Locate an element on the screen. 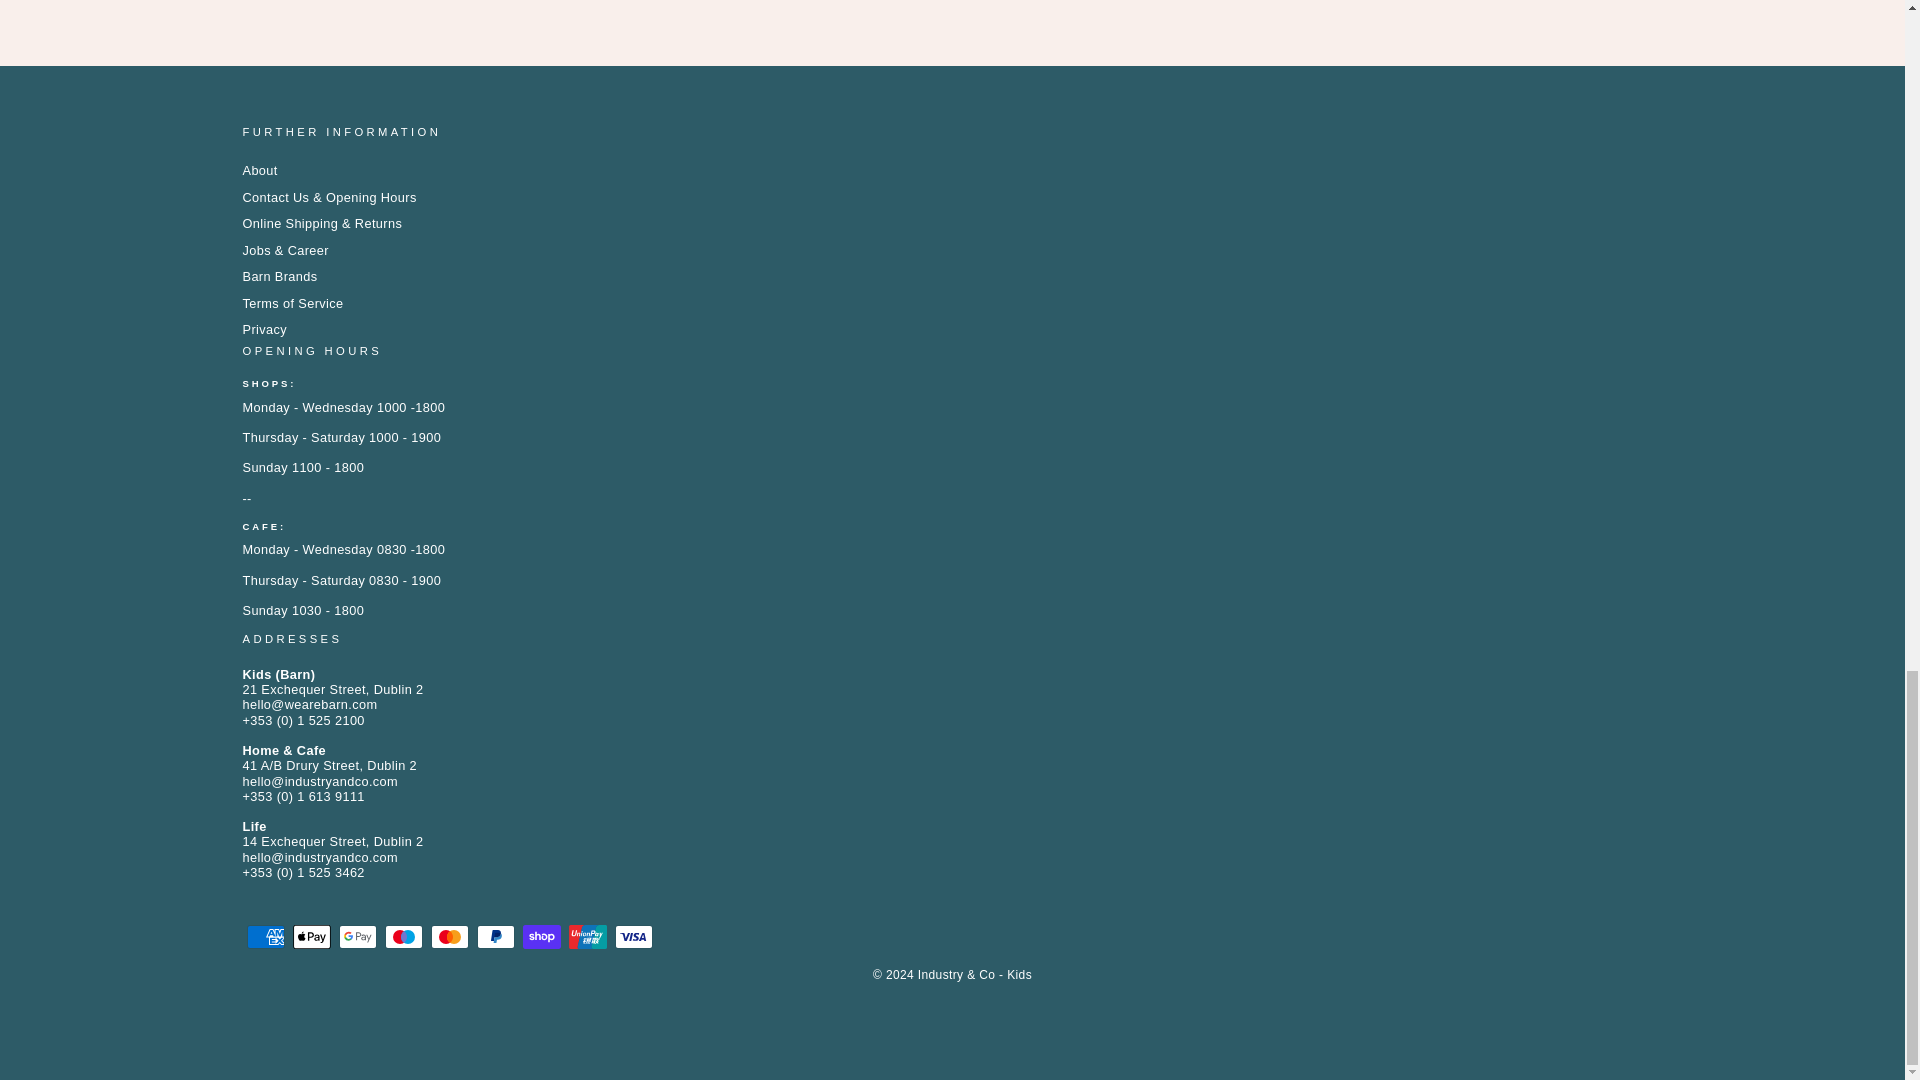 The height and width of the screenshot is (1080, 1920). Mastercard is located at coordinates (449, 936).